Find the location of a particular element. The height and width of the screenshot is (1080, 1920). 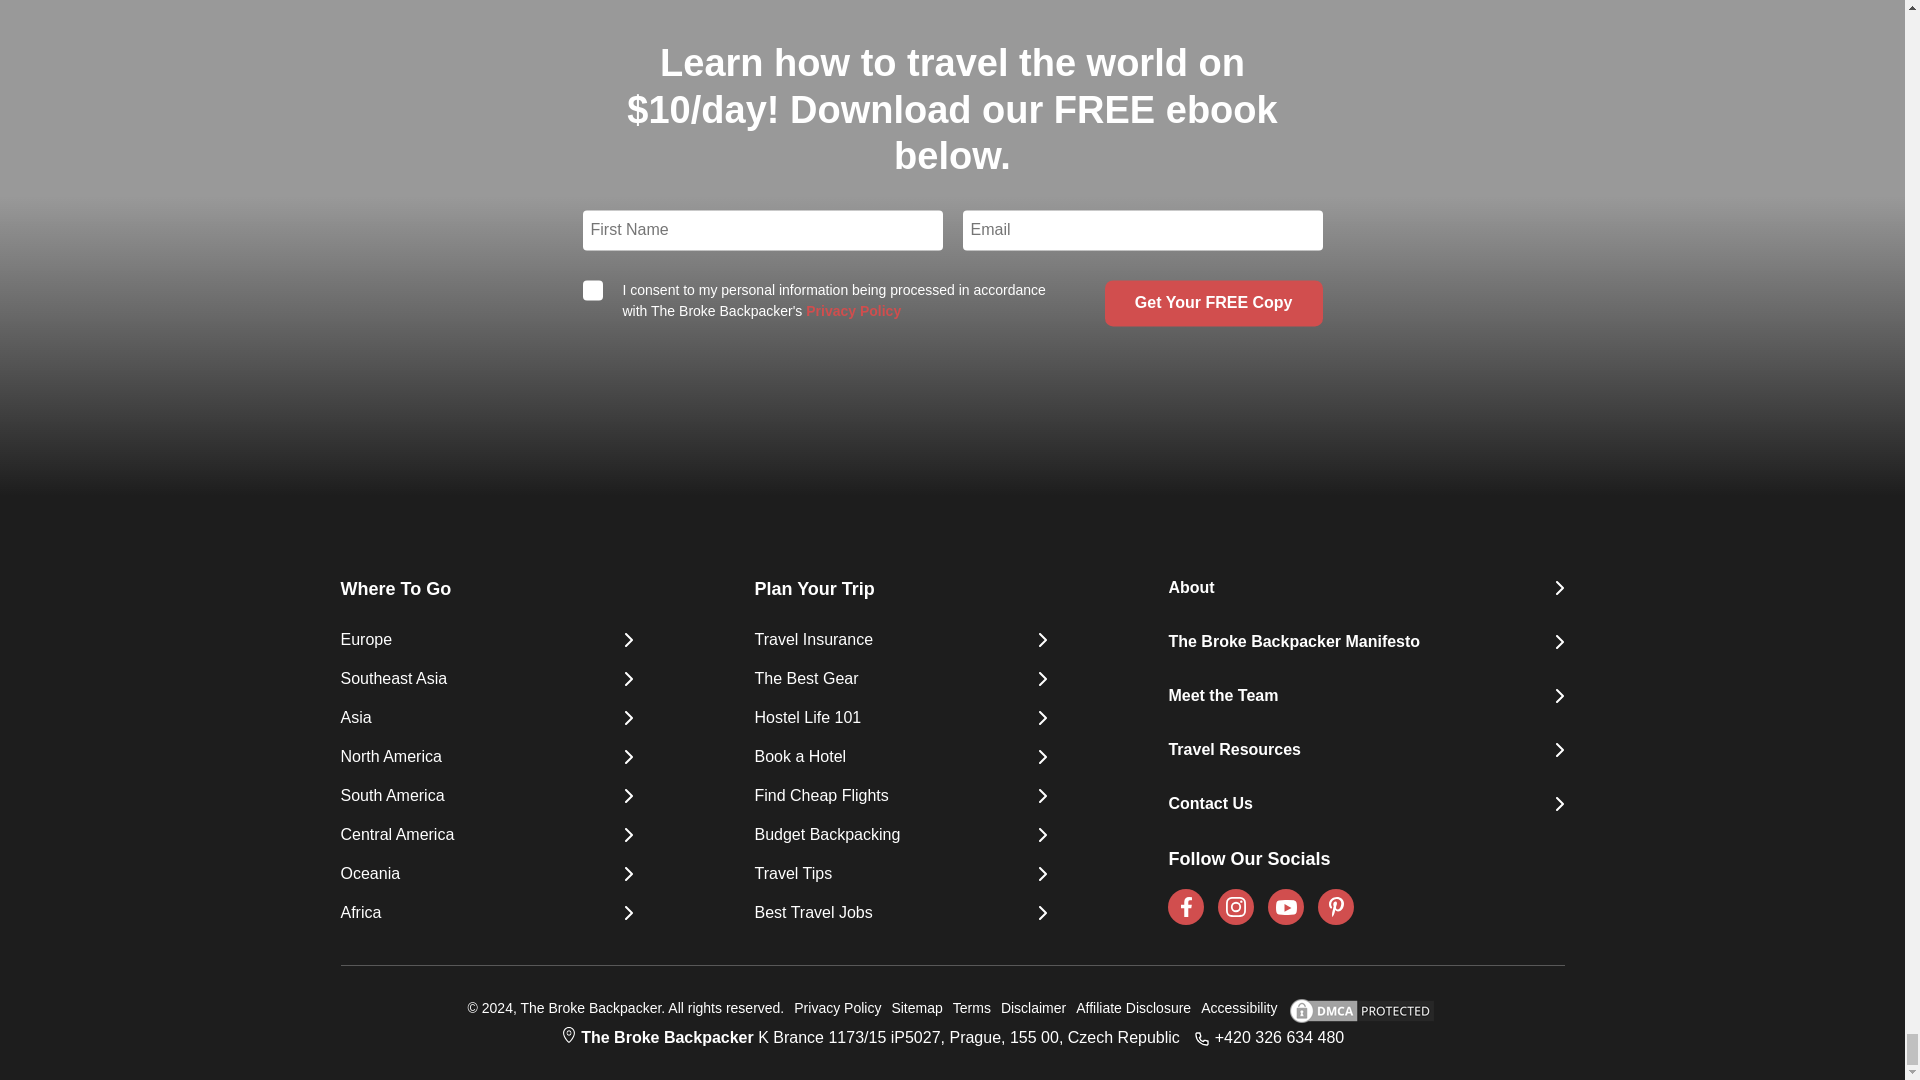

DMCA.com Protection Status is located at coordinates (1356, 1010).